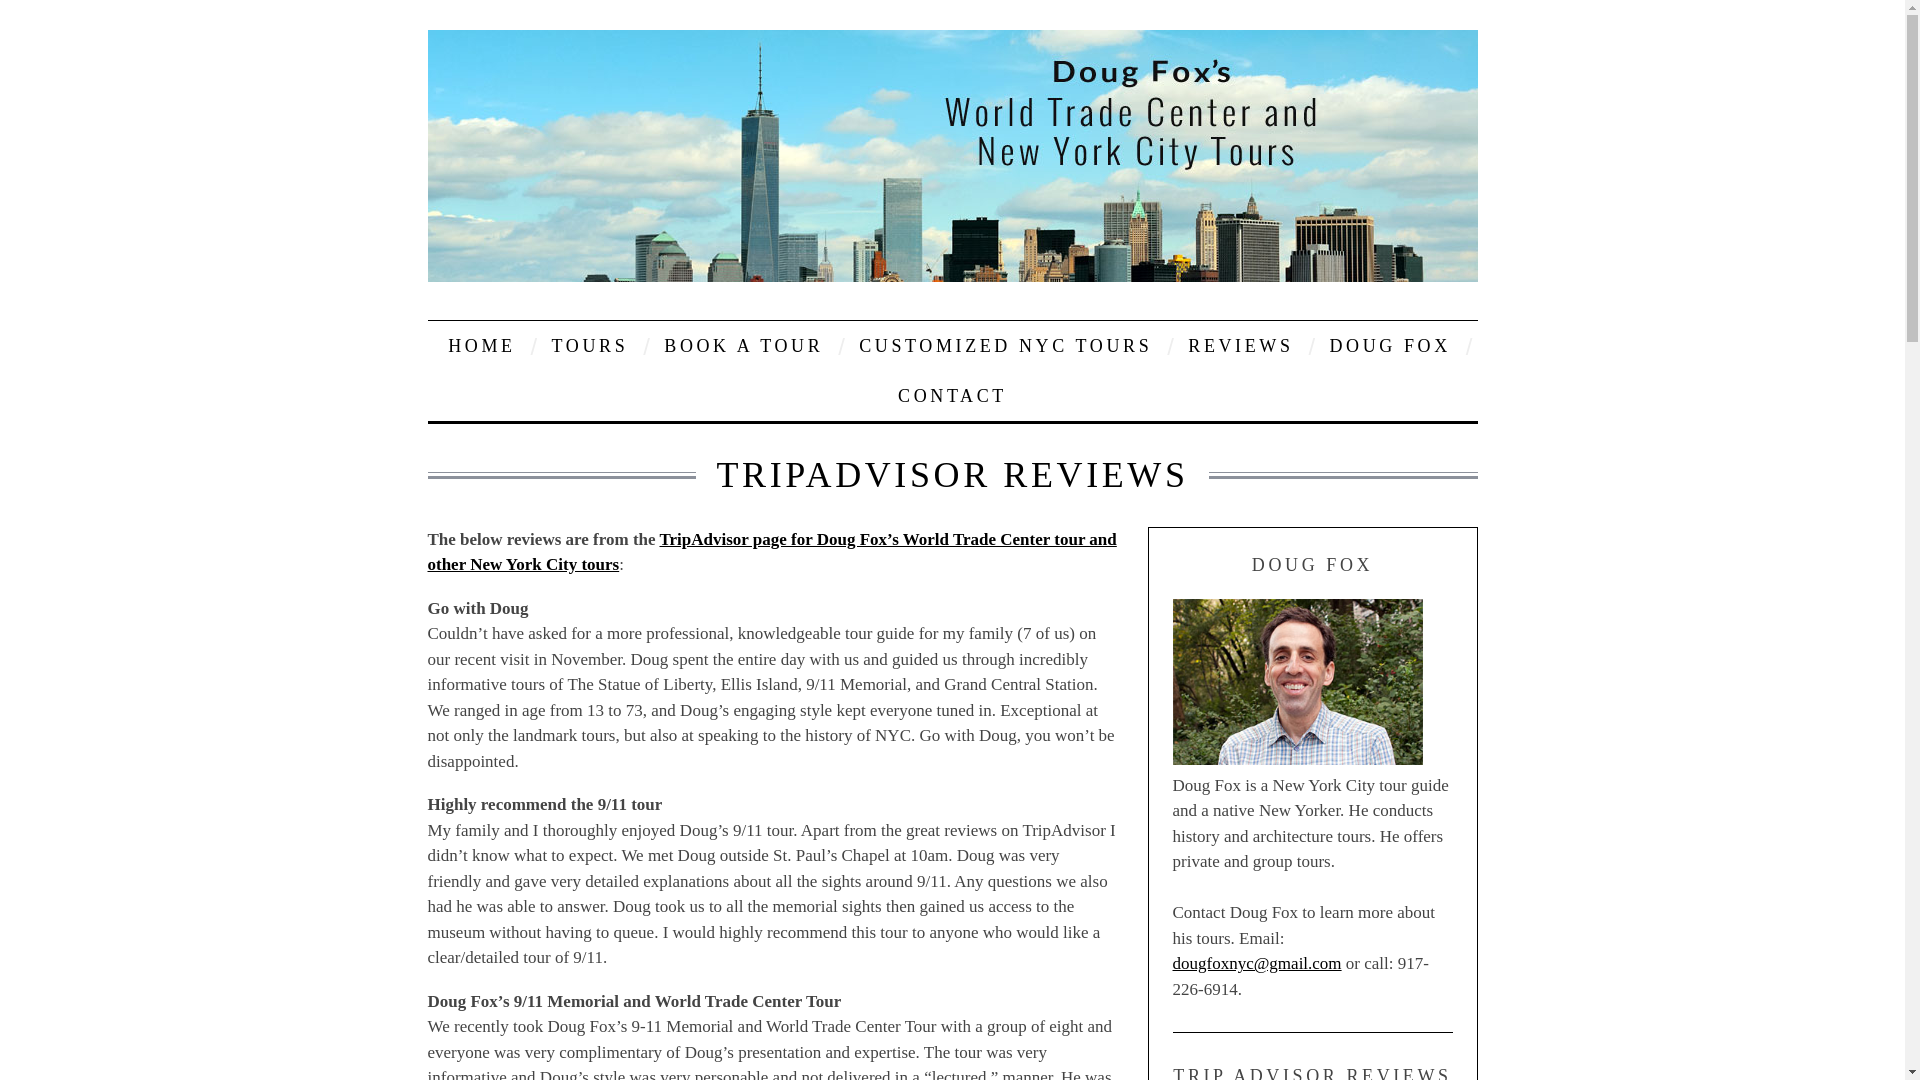  I want to click on HOME, so click(481, 344).